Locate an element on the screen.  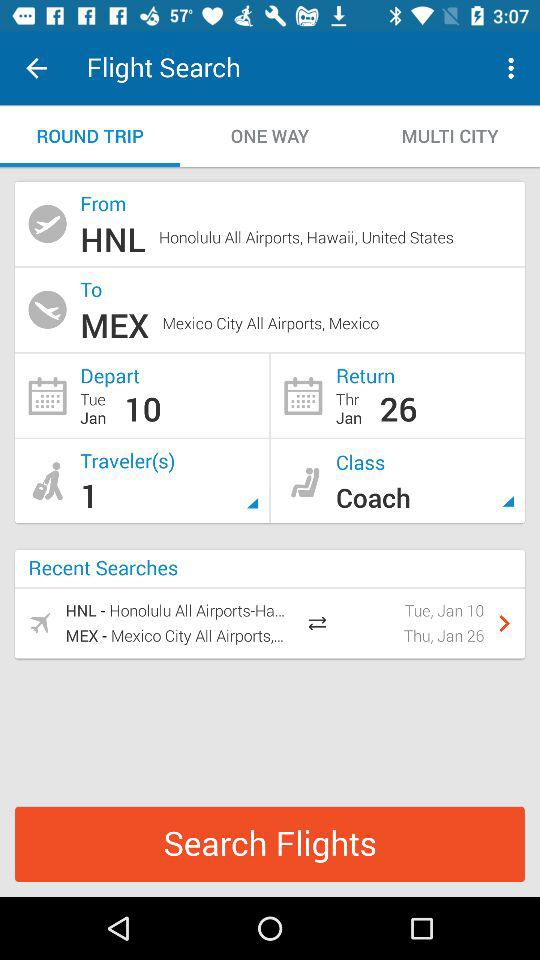
jump to the search flights is located at coordinates (270, 844).